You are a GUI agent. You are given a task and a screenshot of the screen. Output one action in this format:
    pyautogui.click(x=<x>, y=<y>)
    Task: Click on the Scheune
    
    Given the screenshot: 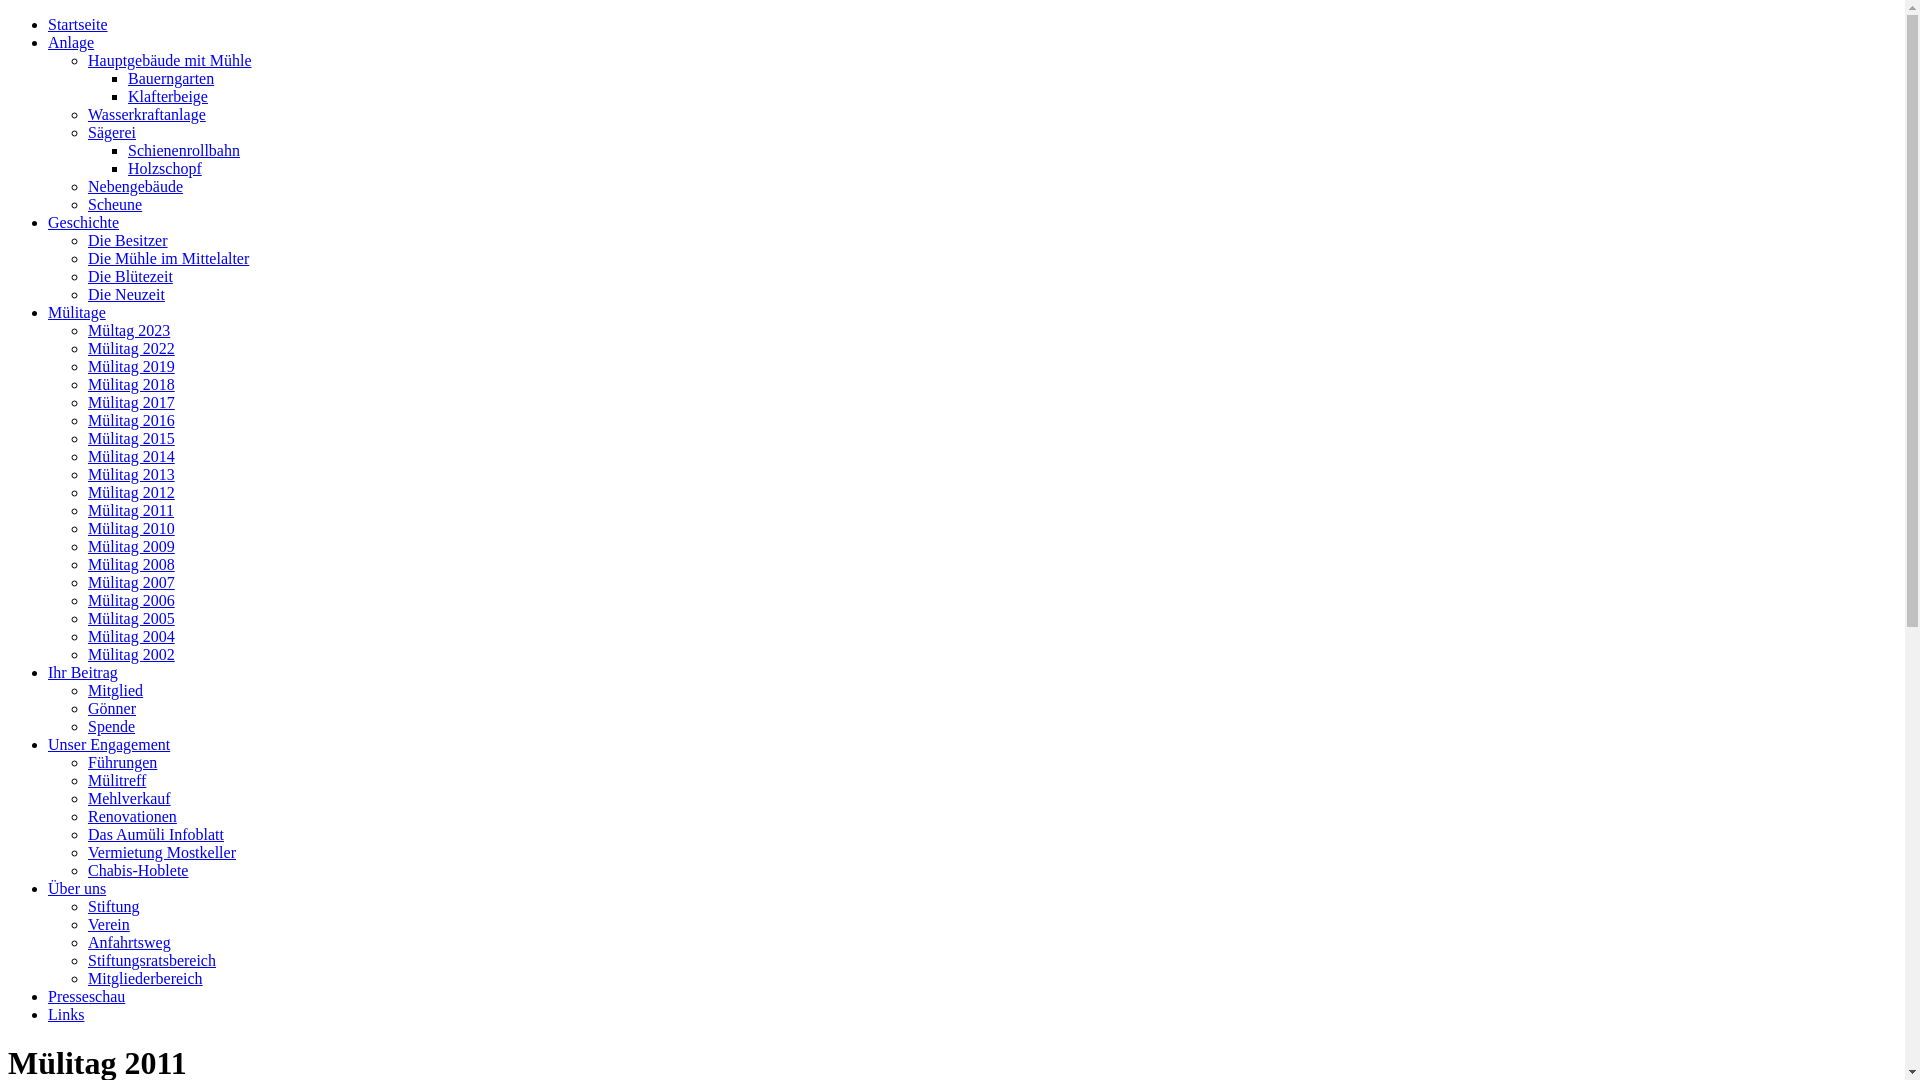 What is the action you would take?
    pyautogui.click(x=115, y=204)
    